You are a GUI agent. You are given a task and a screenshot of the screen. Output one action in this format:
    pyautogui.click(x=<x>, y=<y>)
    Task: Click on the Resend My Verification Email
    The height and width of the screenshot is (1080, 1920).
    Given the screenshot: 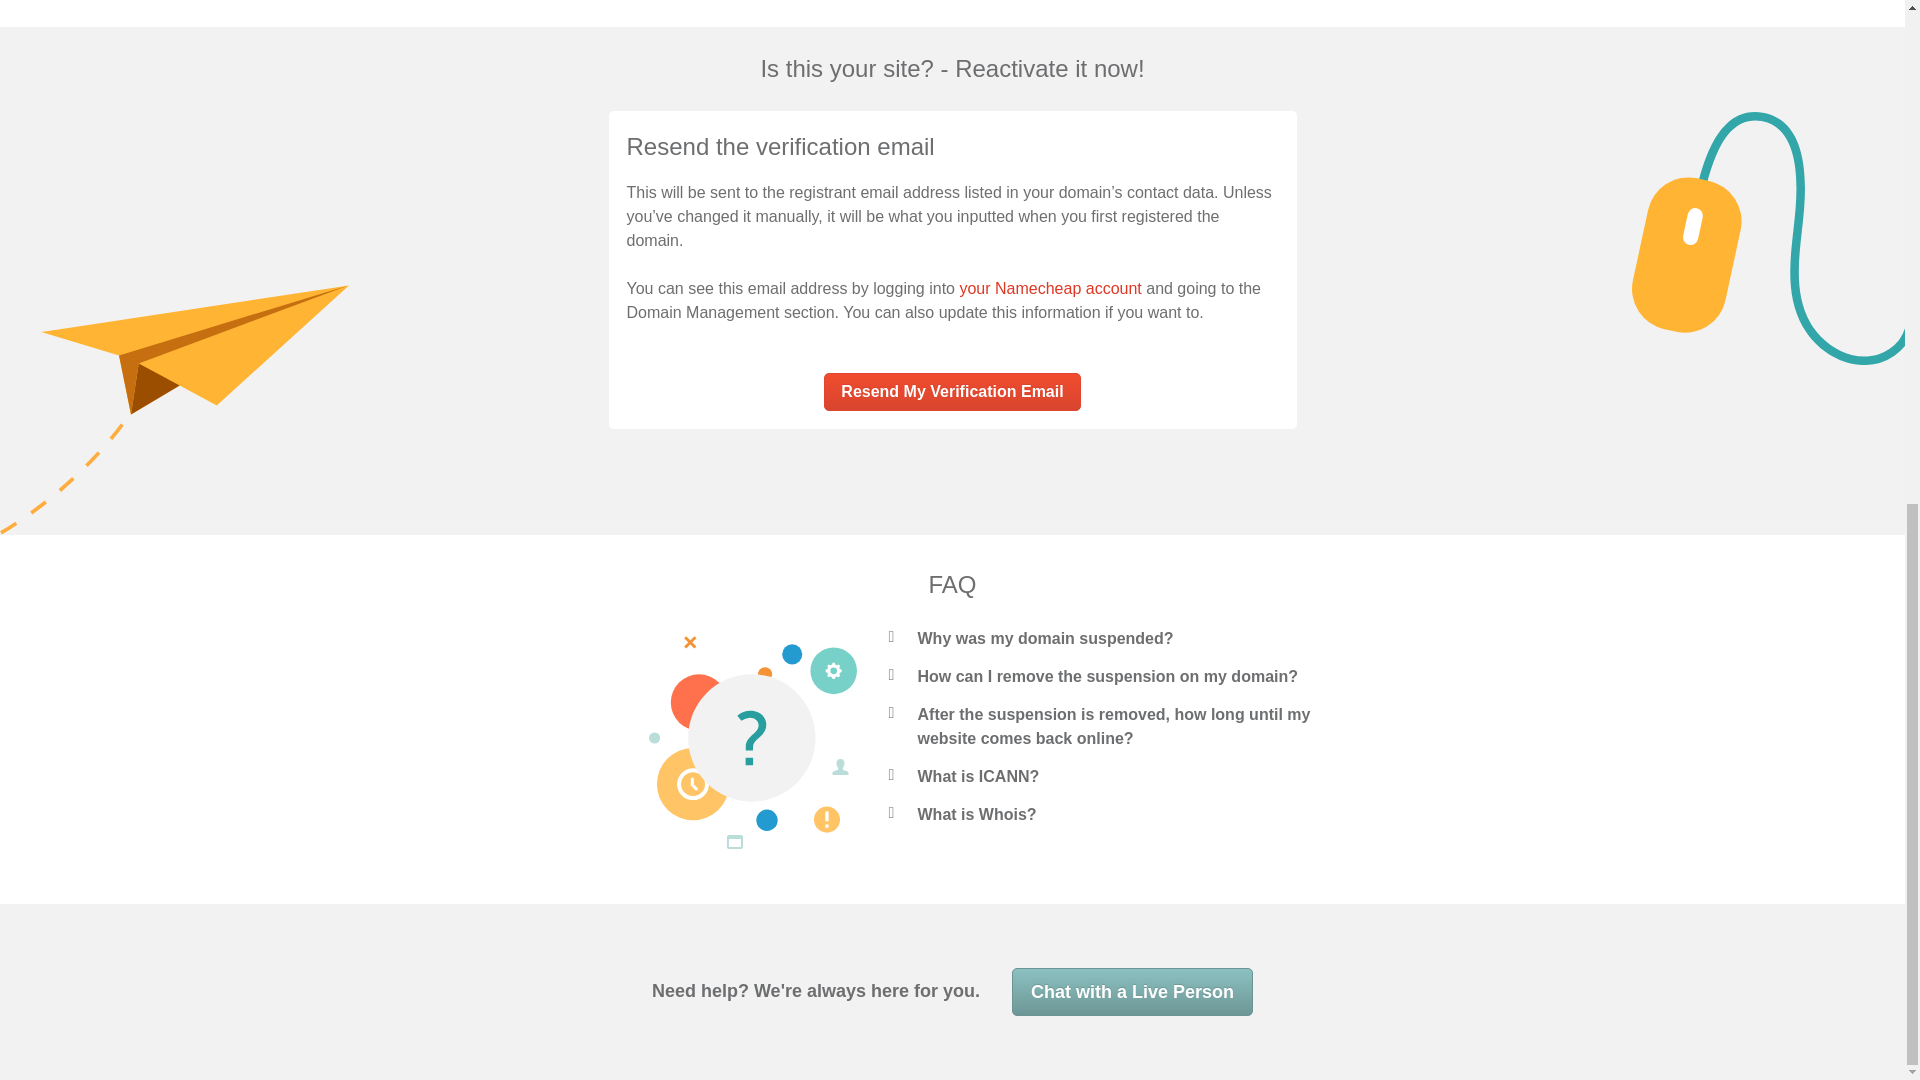 What is the action you would take?
    pyautogui.click(x=951, y=392)
    